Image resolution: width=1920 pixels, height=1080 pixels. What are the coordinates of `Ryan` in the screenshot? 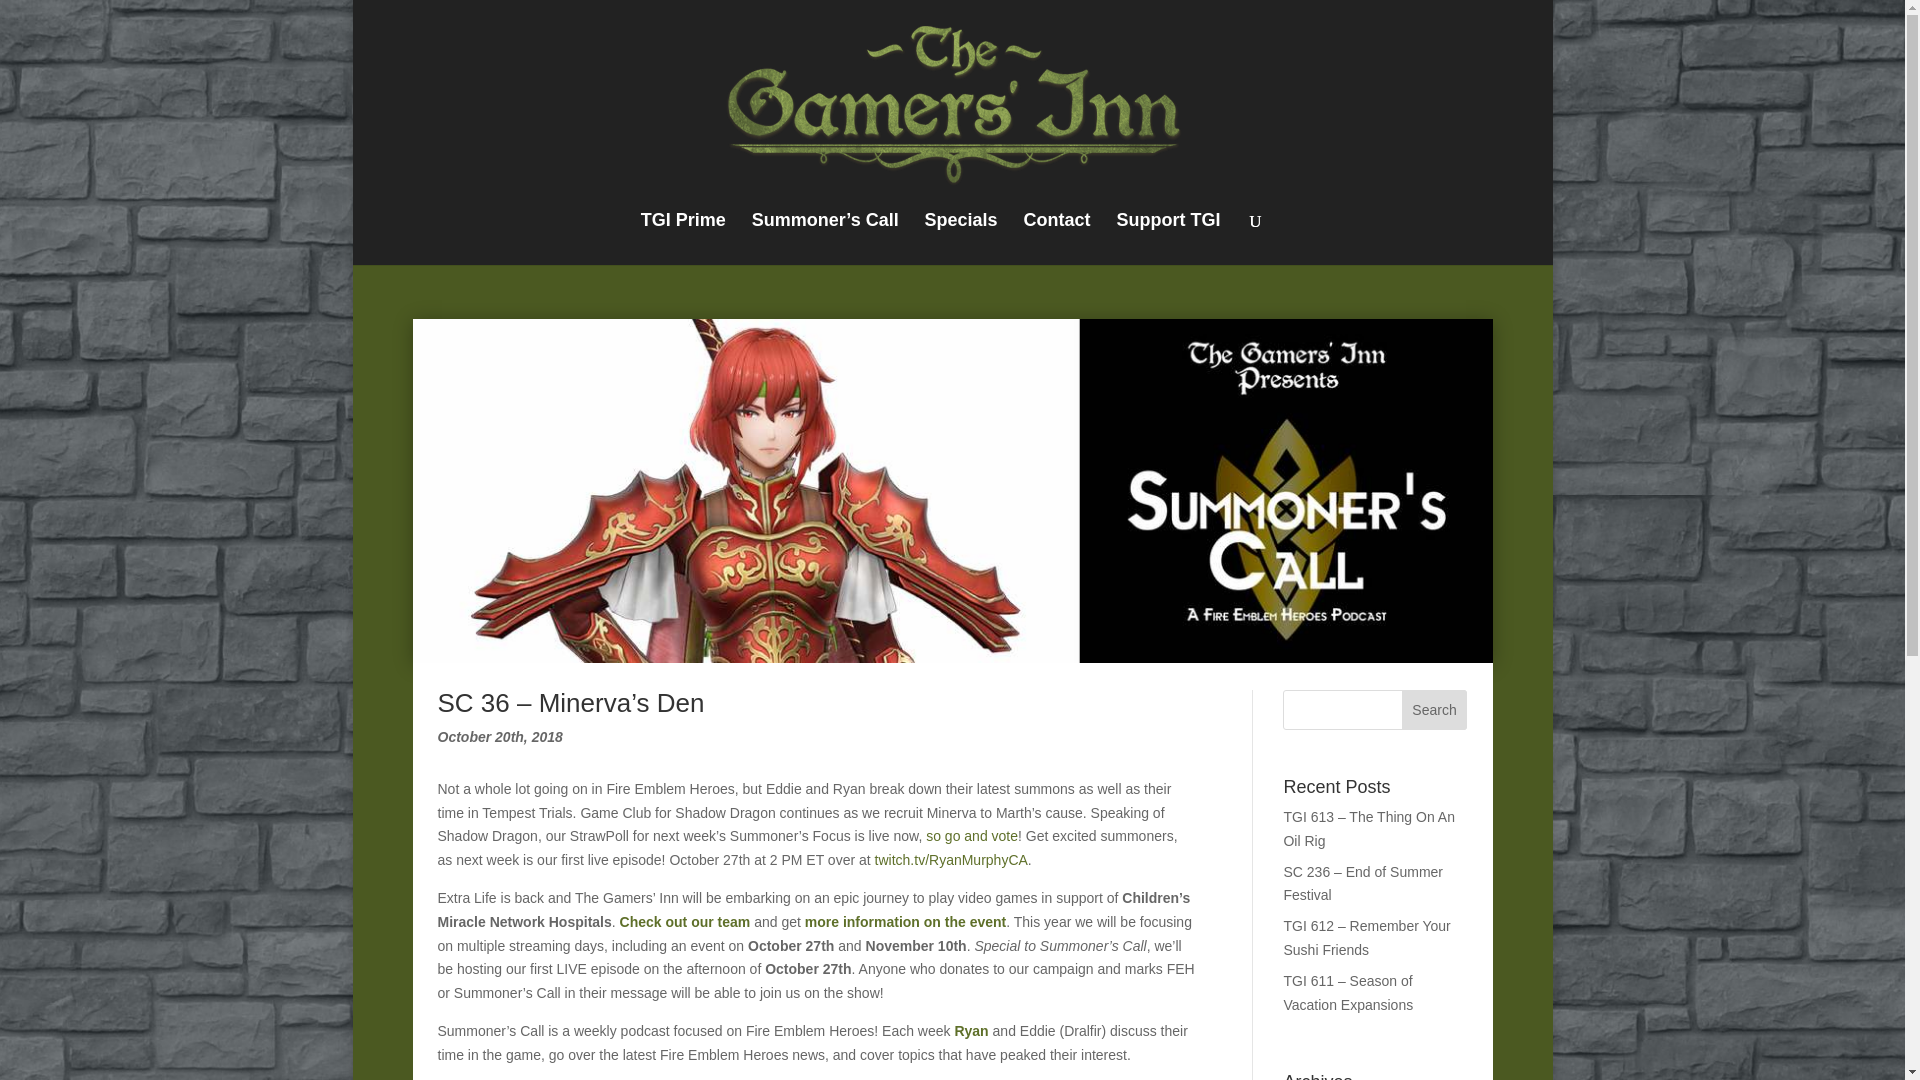 It's located at (971, 1030).